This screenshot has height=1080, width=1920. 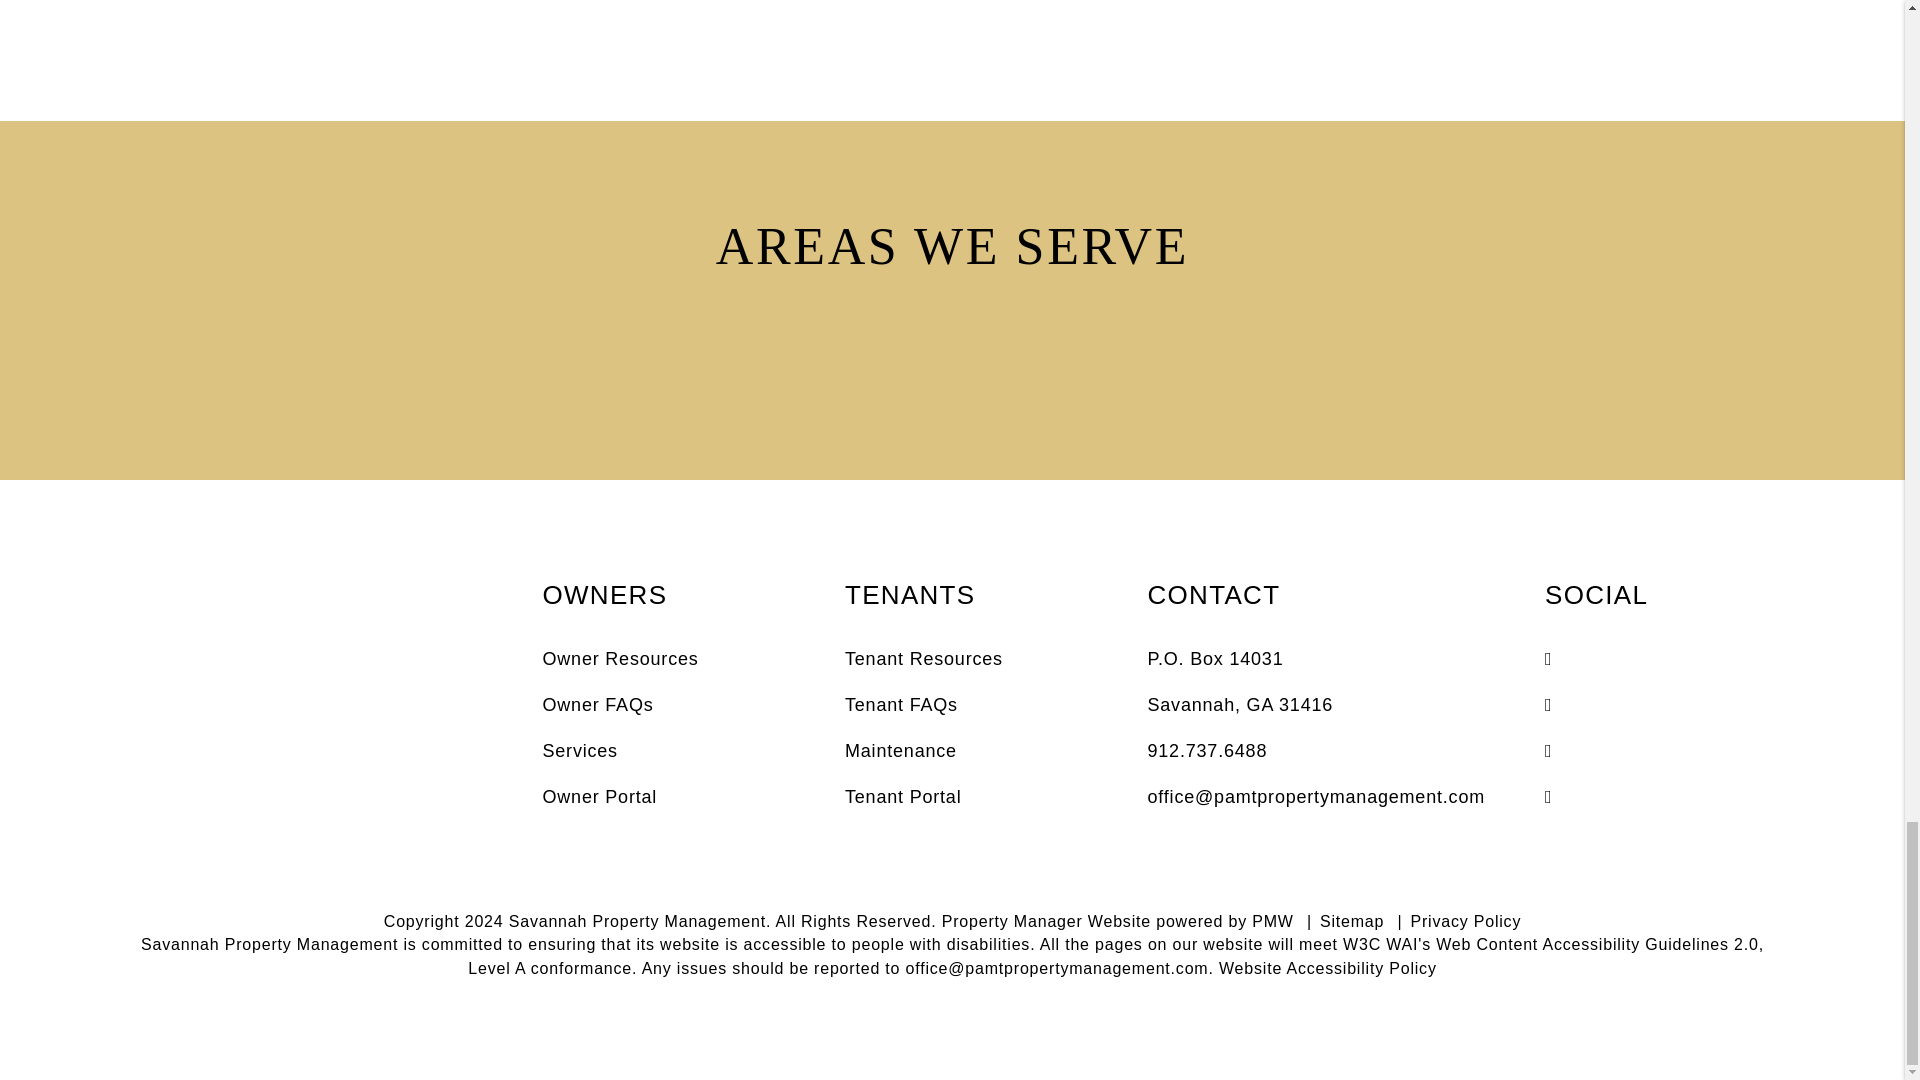 I want to click on opens in new tab, so click(x=902, y=796).